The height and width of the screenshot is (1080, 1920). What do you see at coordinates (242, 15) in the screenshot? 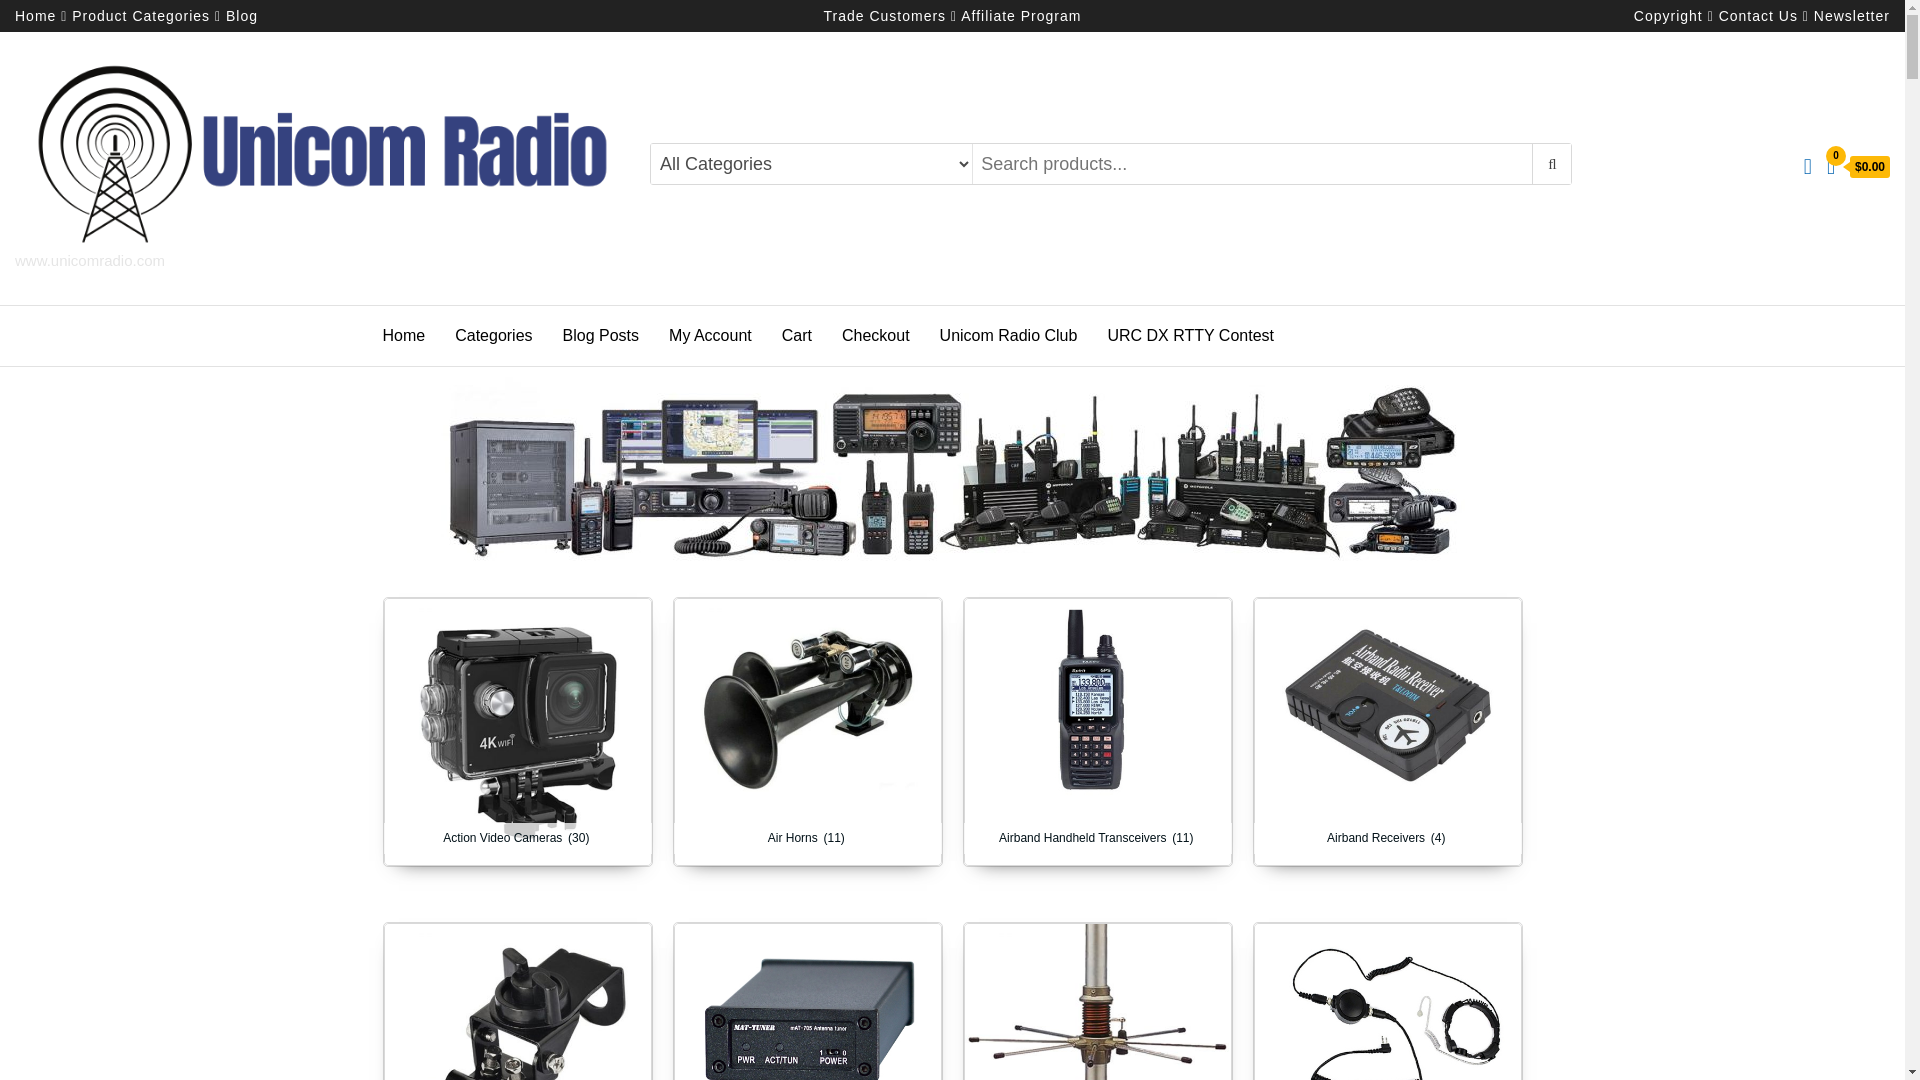
I see `Blog` at bounding box center [242, 15].